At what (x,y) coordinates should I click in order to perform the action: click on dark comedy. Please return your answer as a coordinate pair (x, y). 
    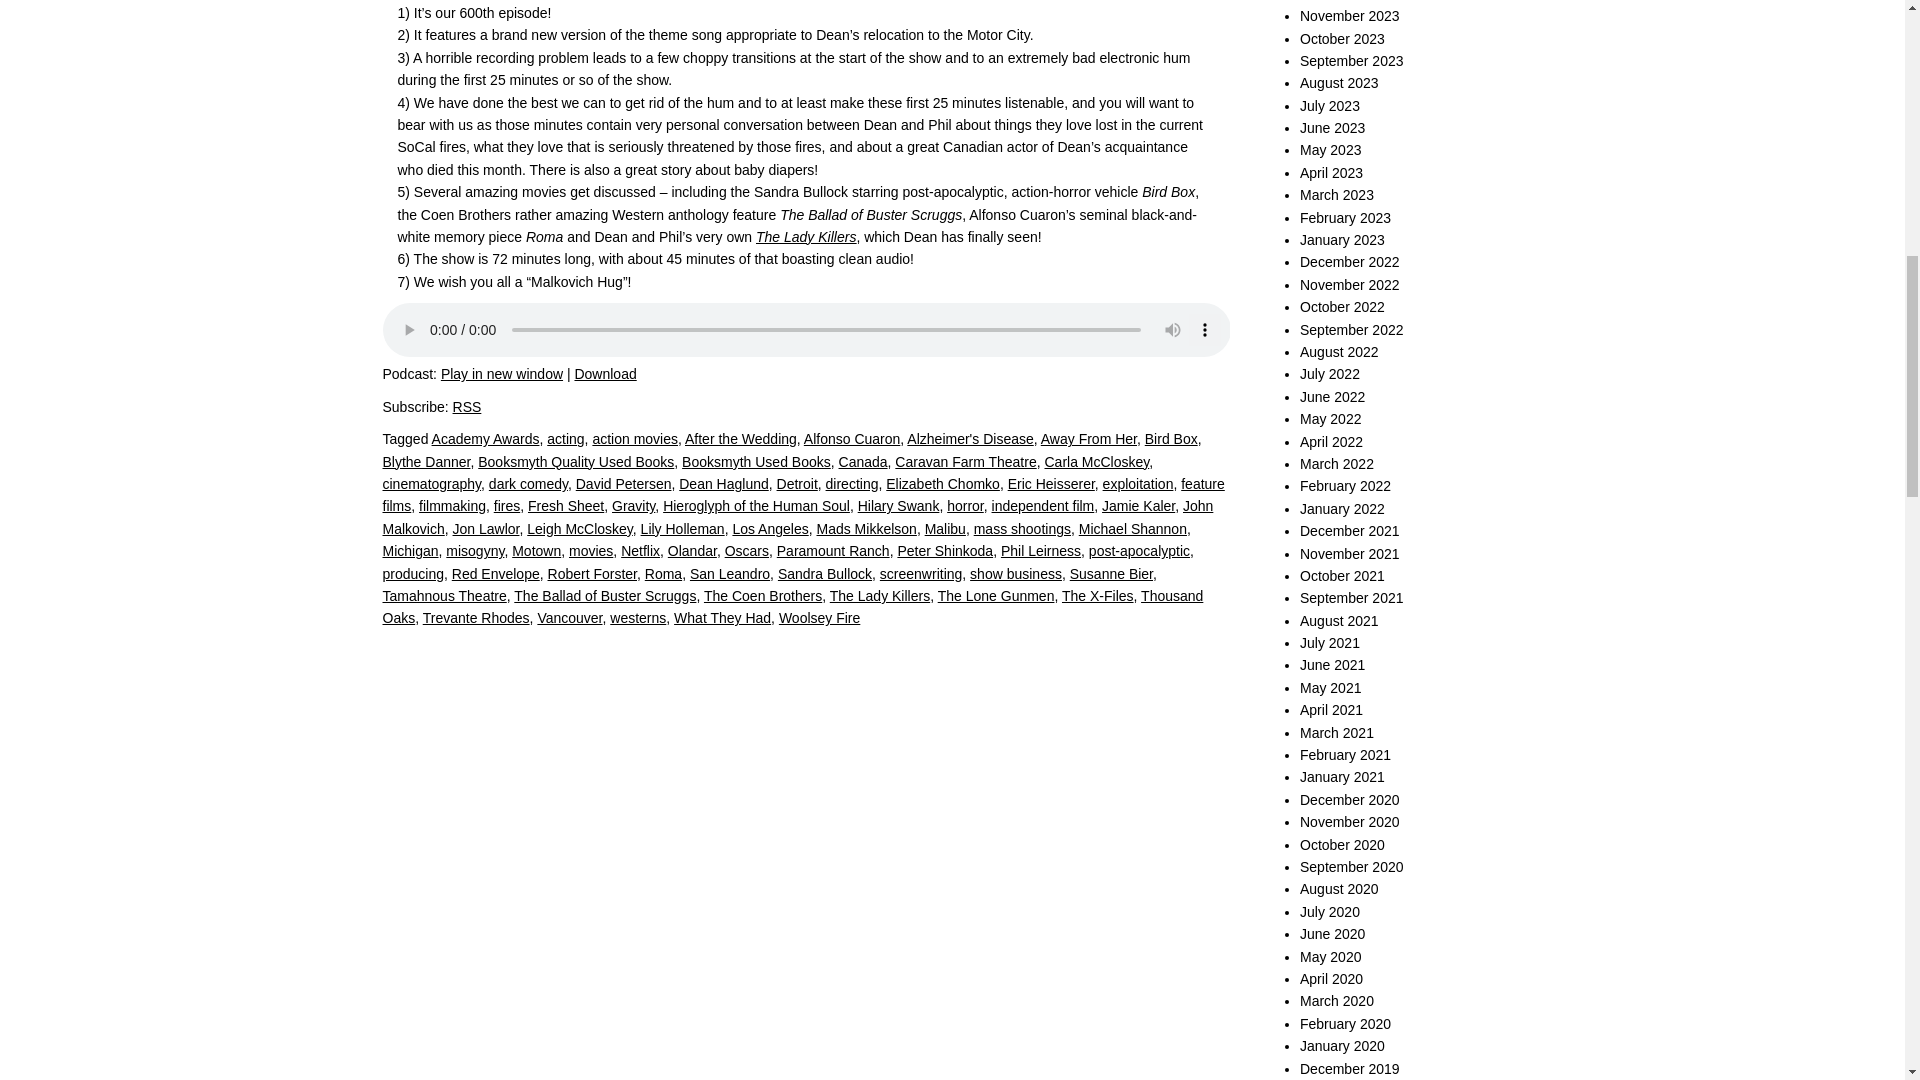
    Looking at the image, I should click on (528, 484).